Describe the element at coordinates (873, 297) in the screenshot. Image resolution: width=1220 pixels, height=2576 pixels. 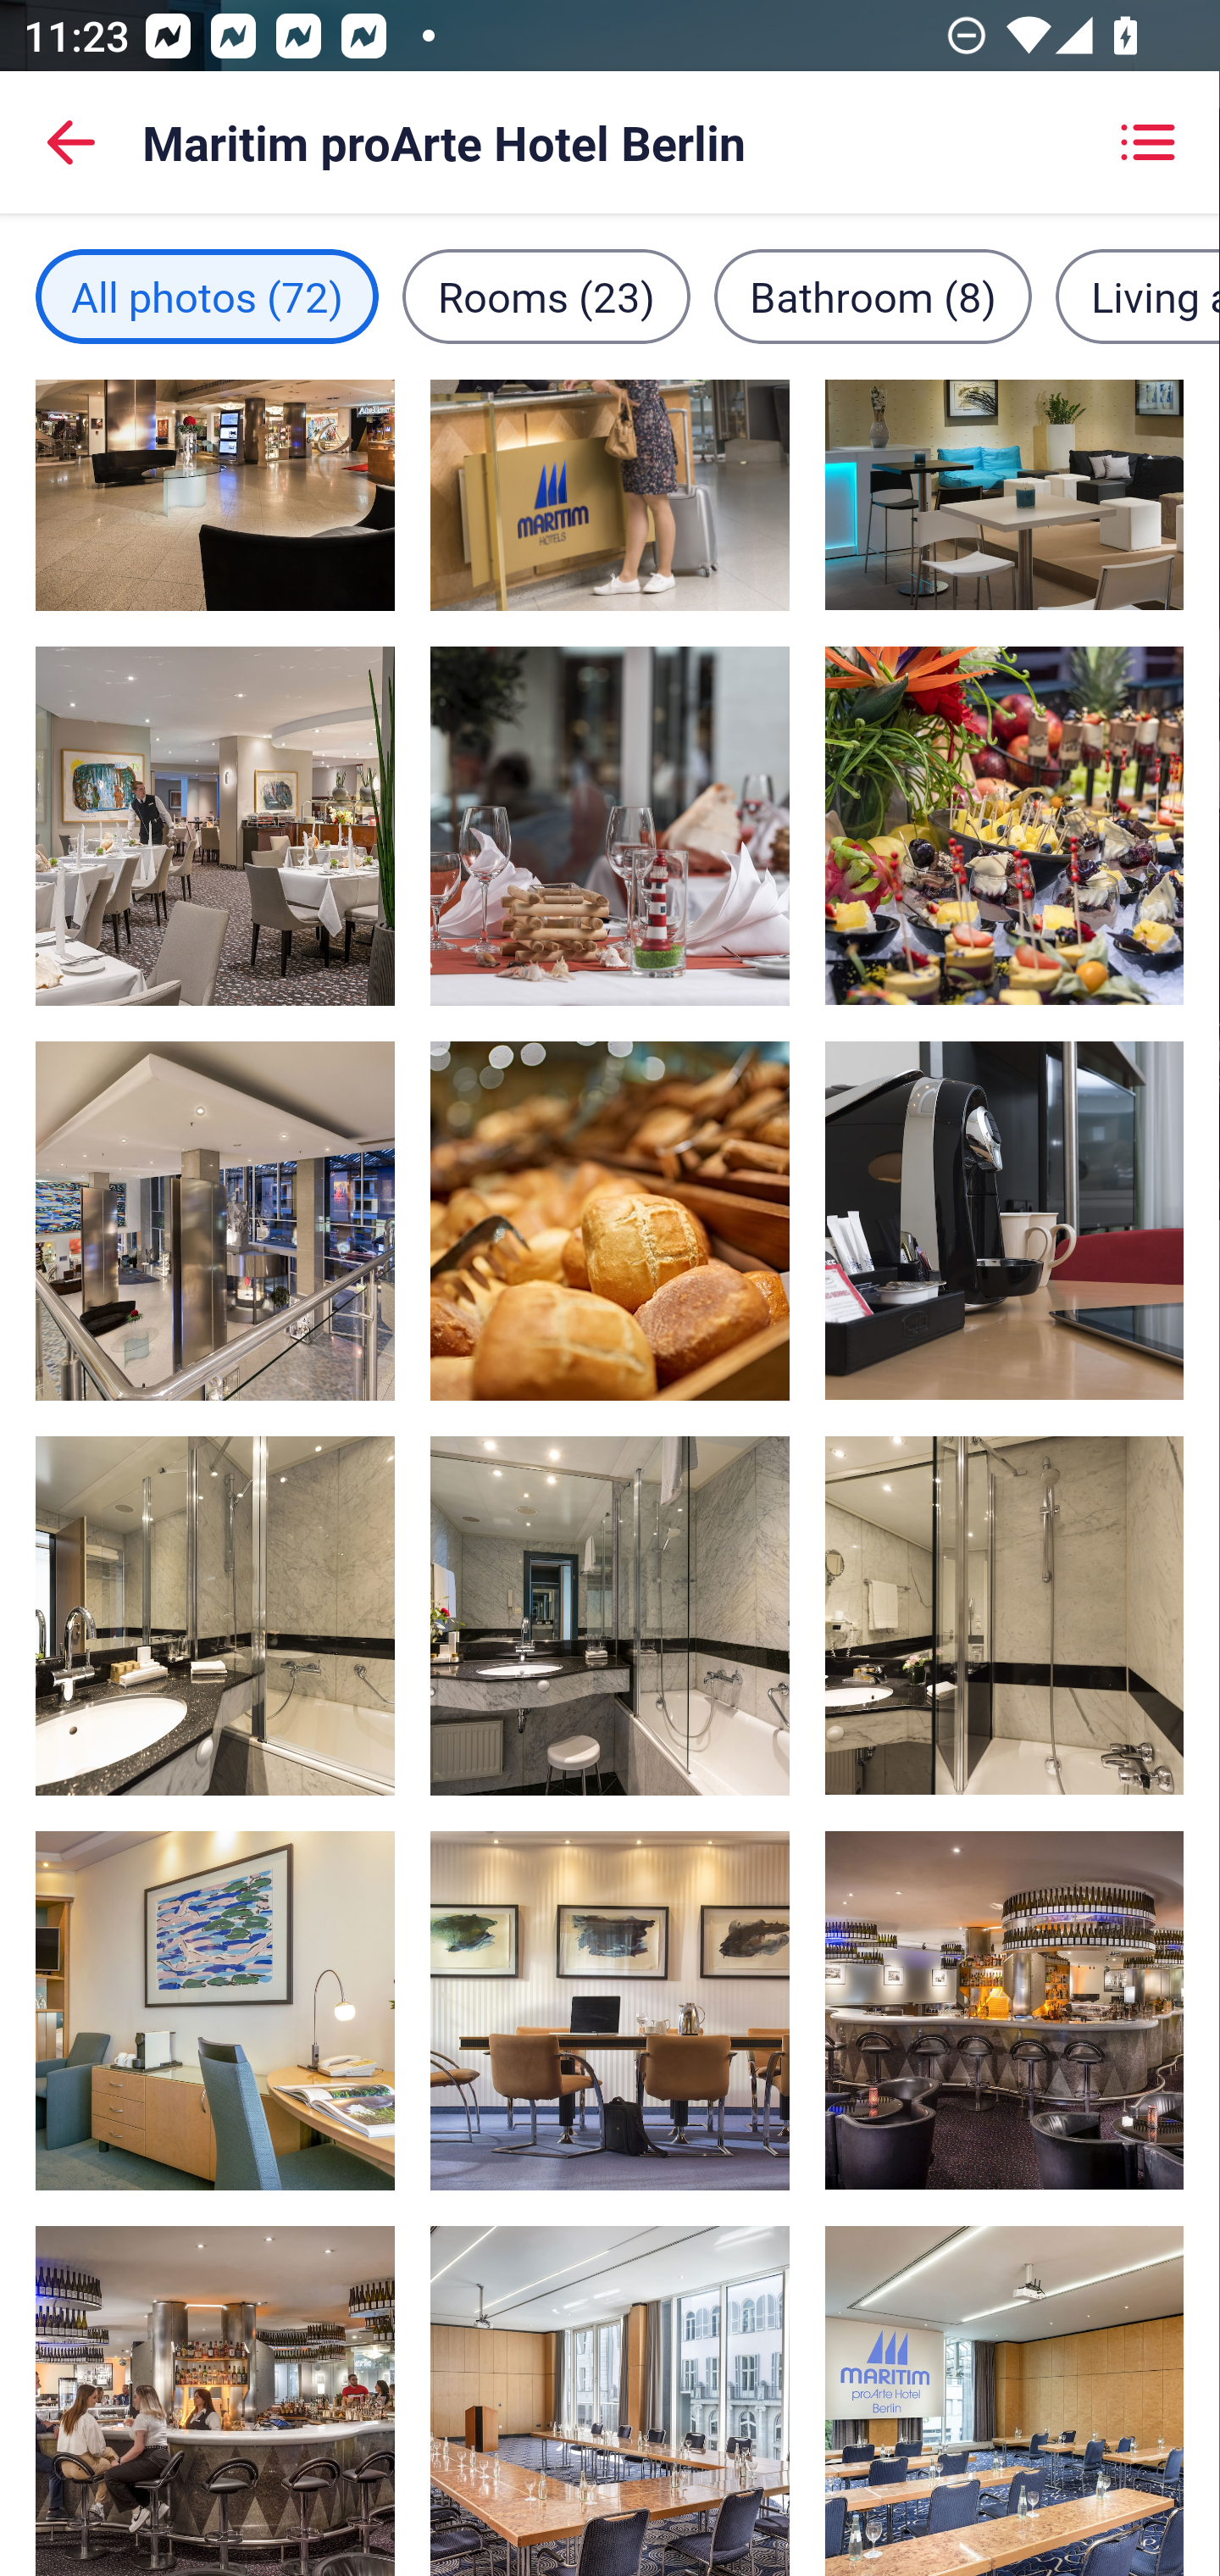
I see `Bathroom filter, 8 images` at that location.